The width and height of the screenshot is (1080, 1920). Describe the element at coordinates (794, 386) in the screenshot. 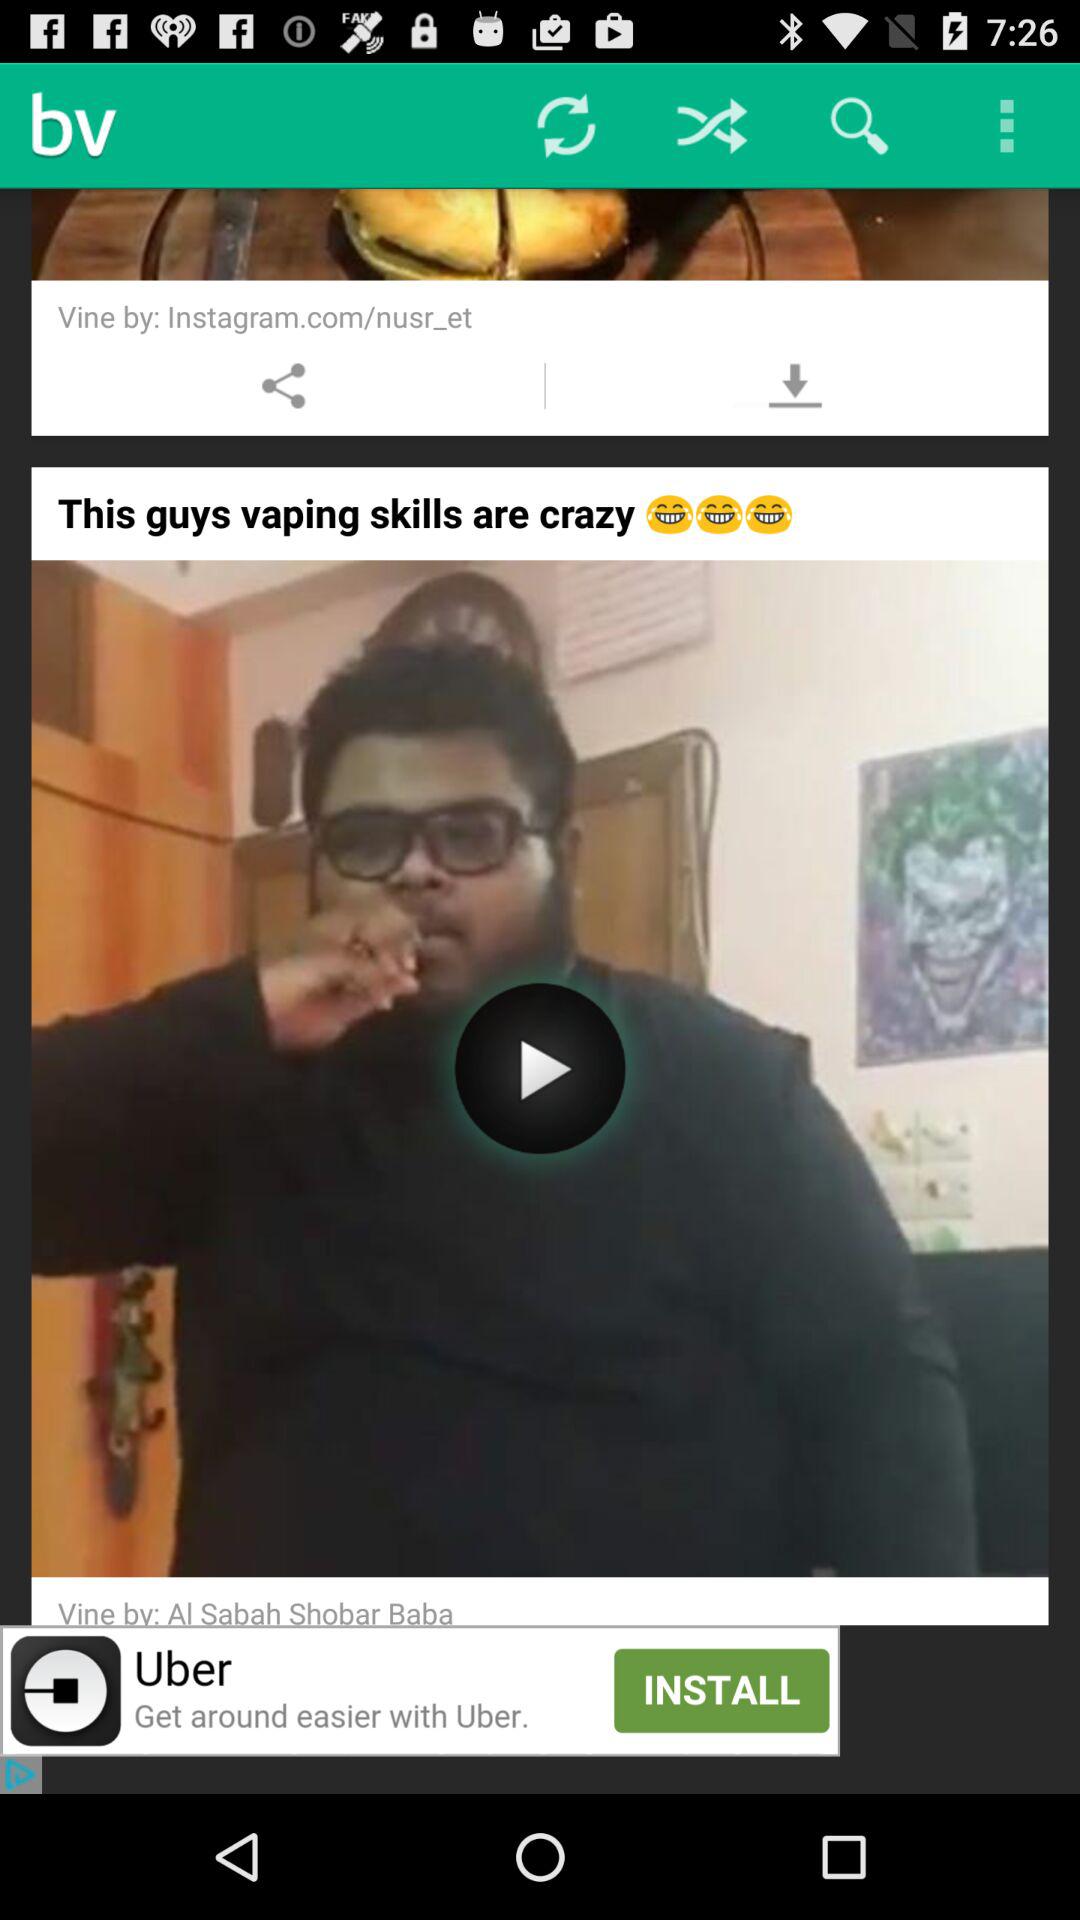

I see `download` at that location.